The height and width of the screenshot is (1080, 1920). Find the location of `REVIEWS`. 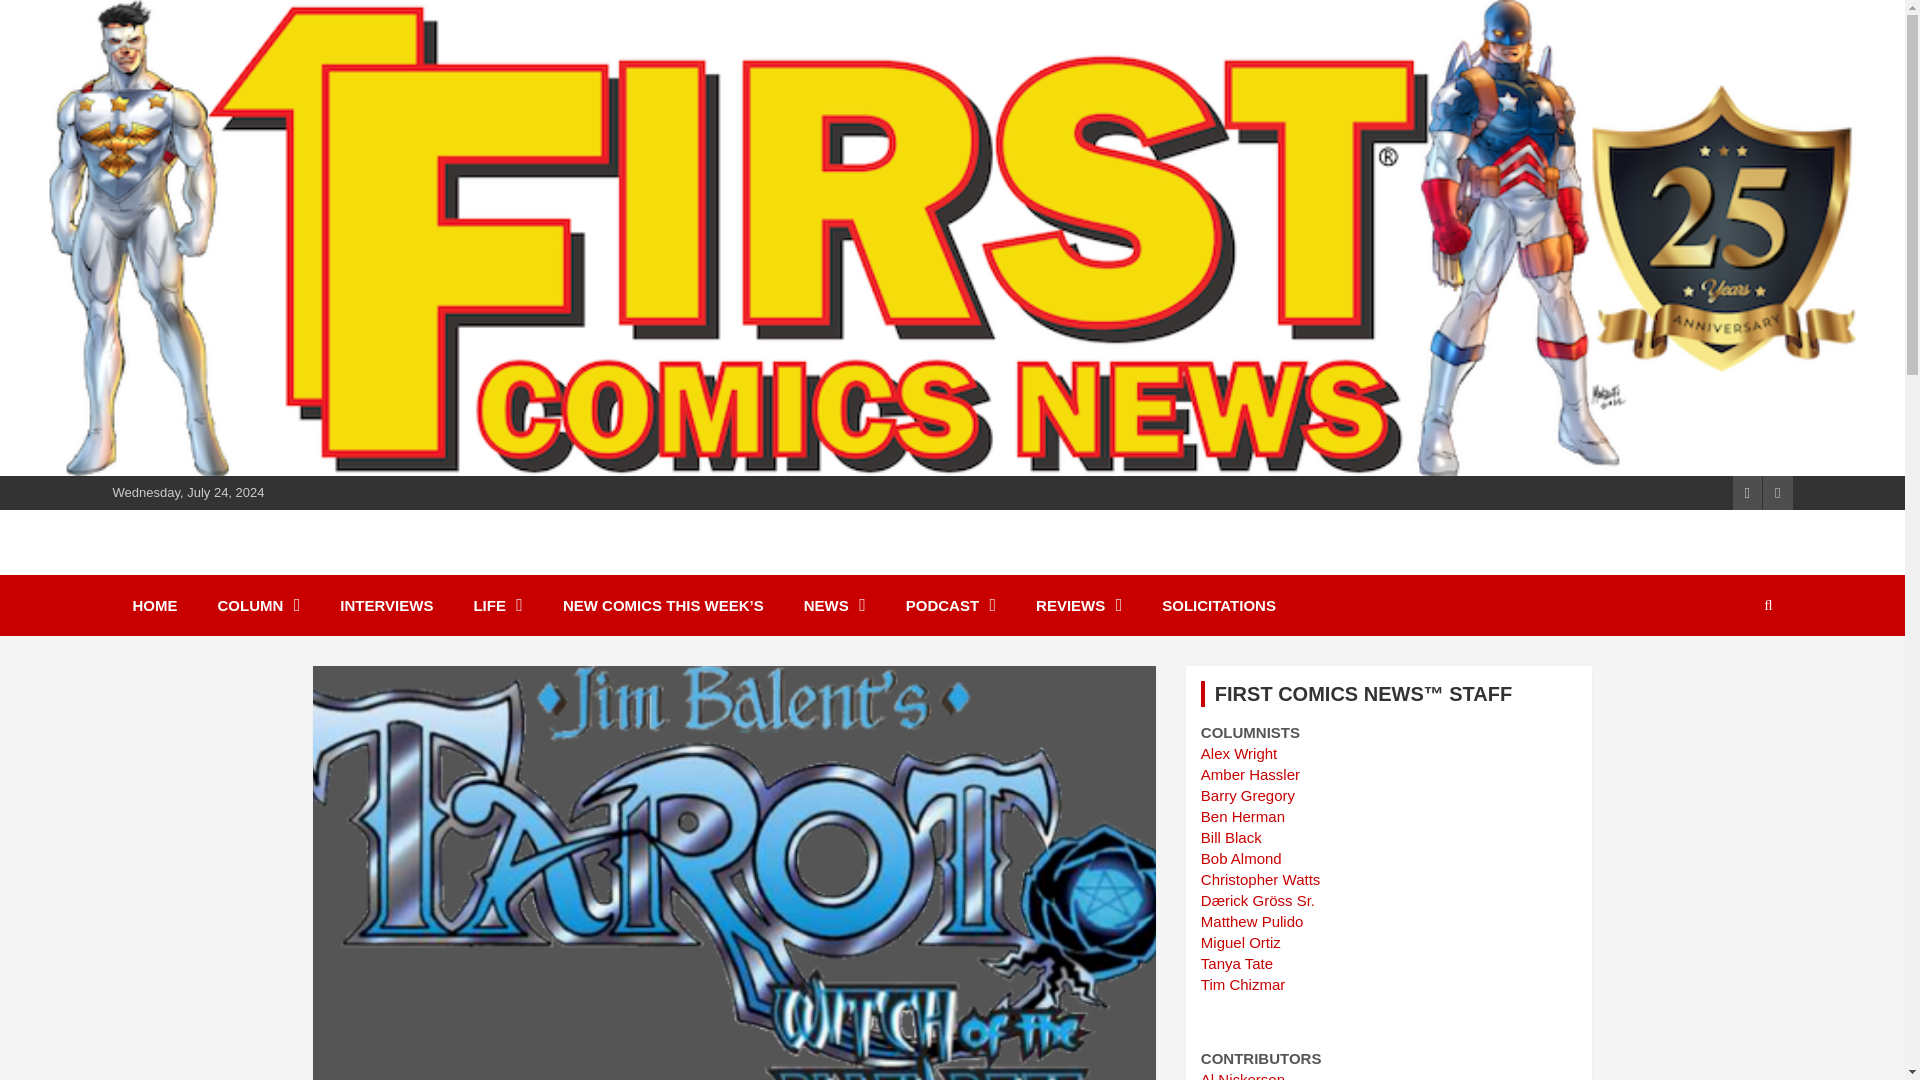

REVIEWS is located at coordinates (1078, 605).